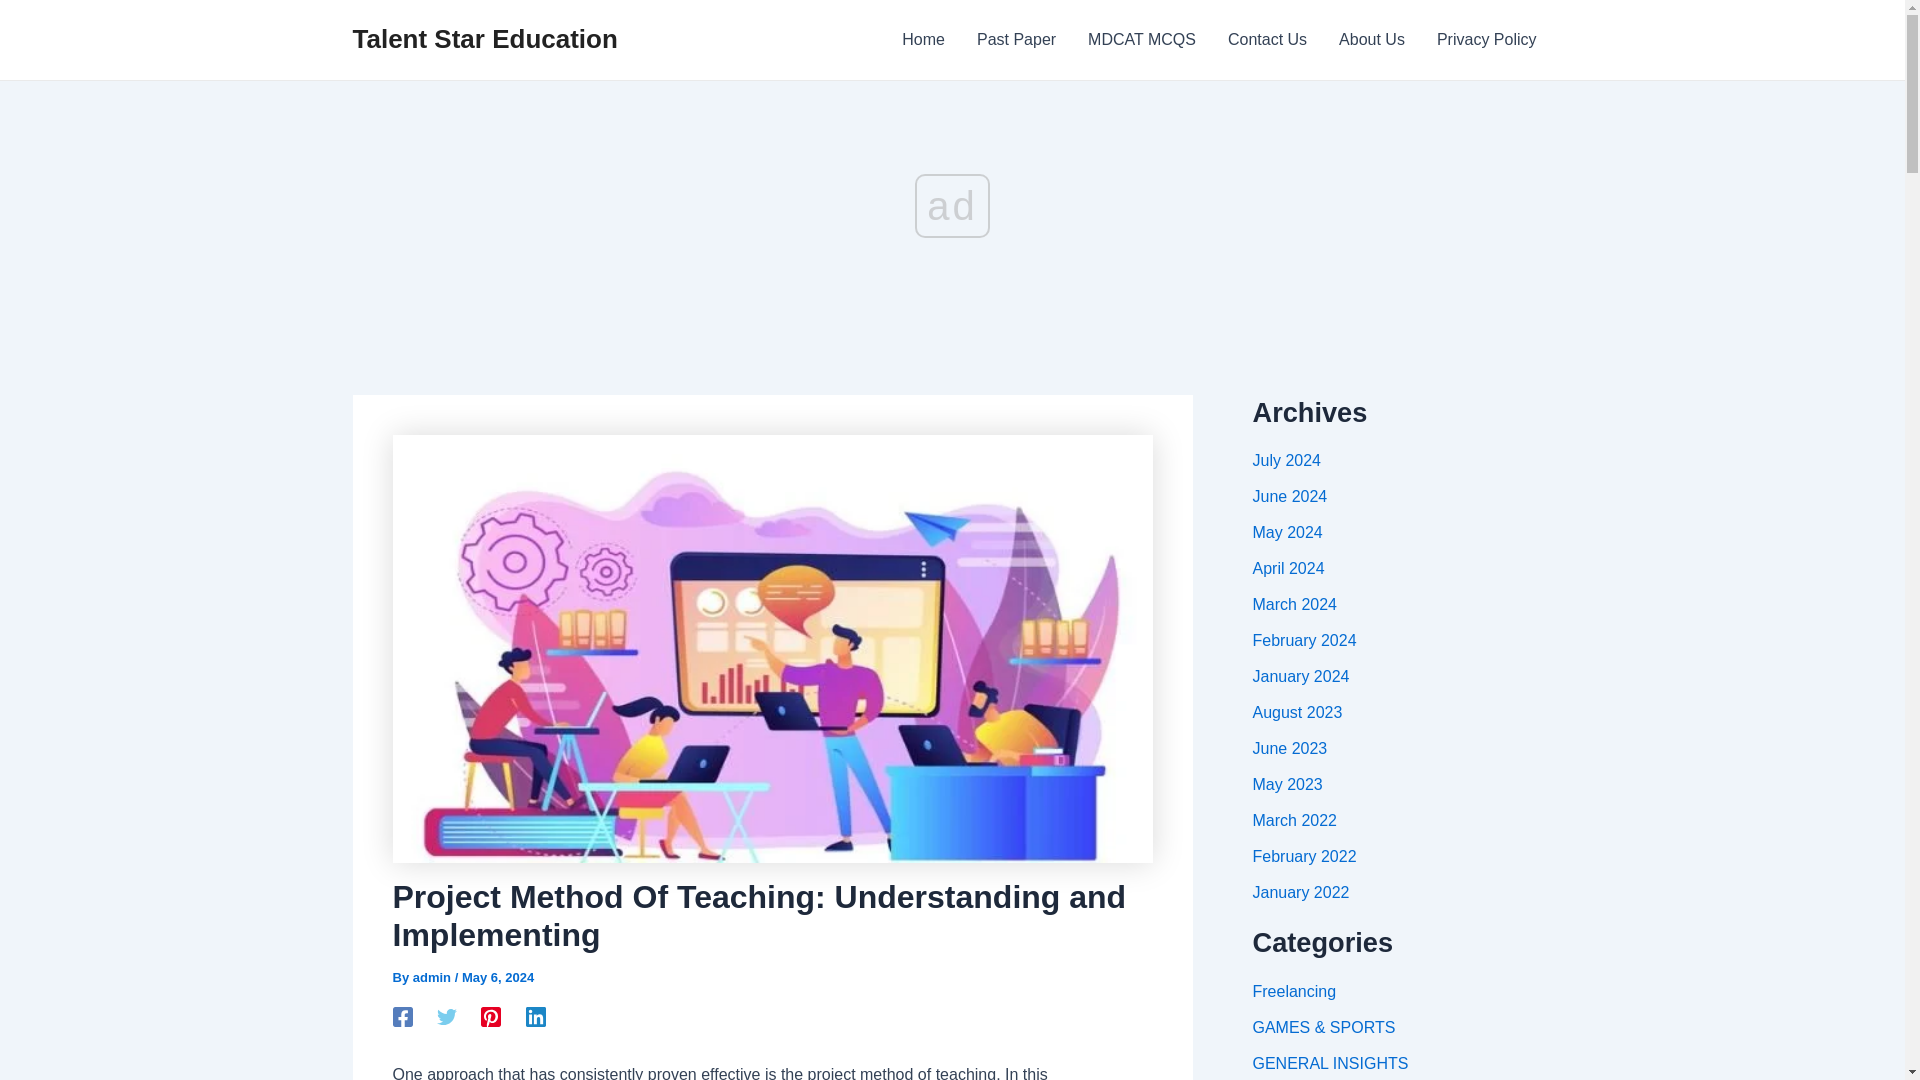 The height and width of the screenshot is (1080, 1920). I want to click on Past Paper, so click(1016, 40).